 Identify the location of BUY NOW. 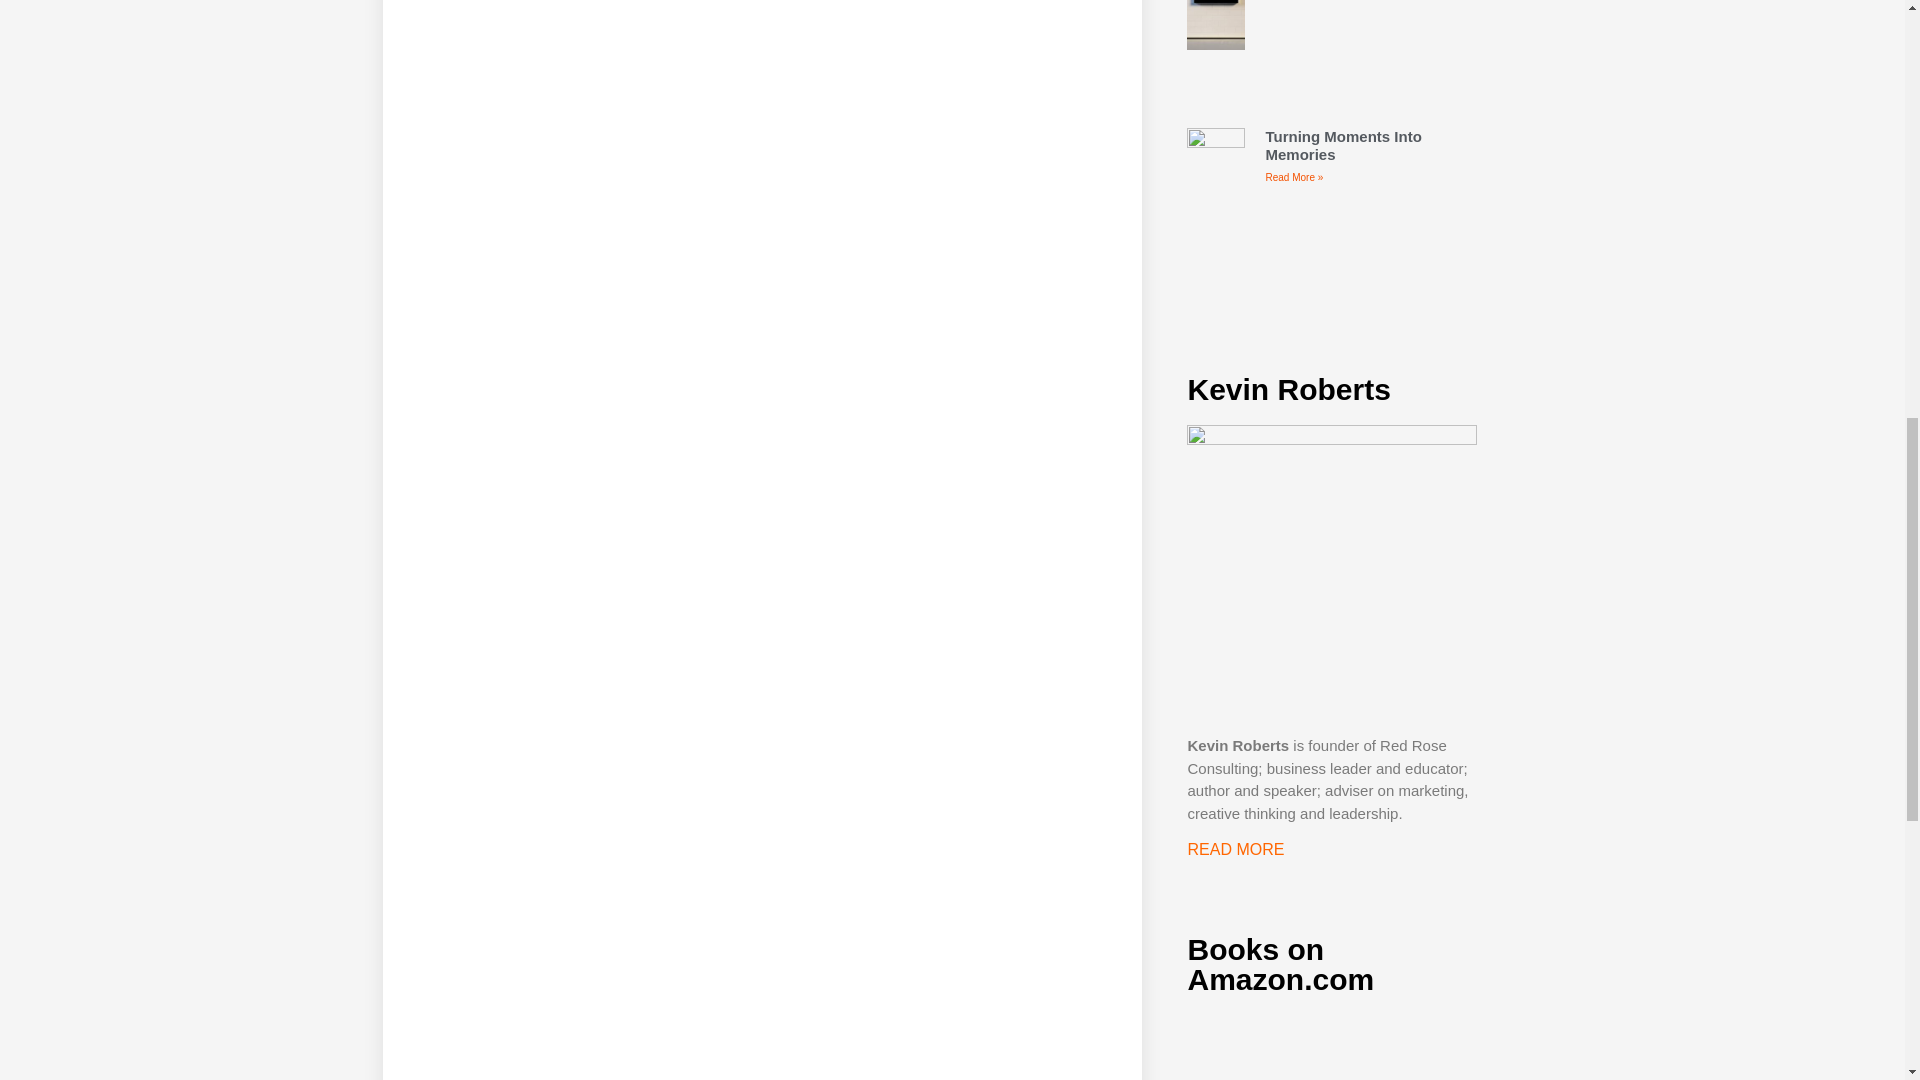
(1331, 1048).